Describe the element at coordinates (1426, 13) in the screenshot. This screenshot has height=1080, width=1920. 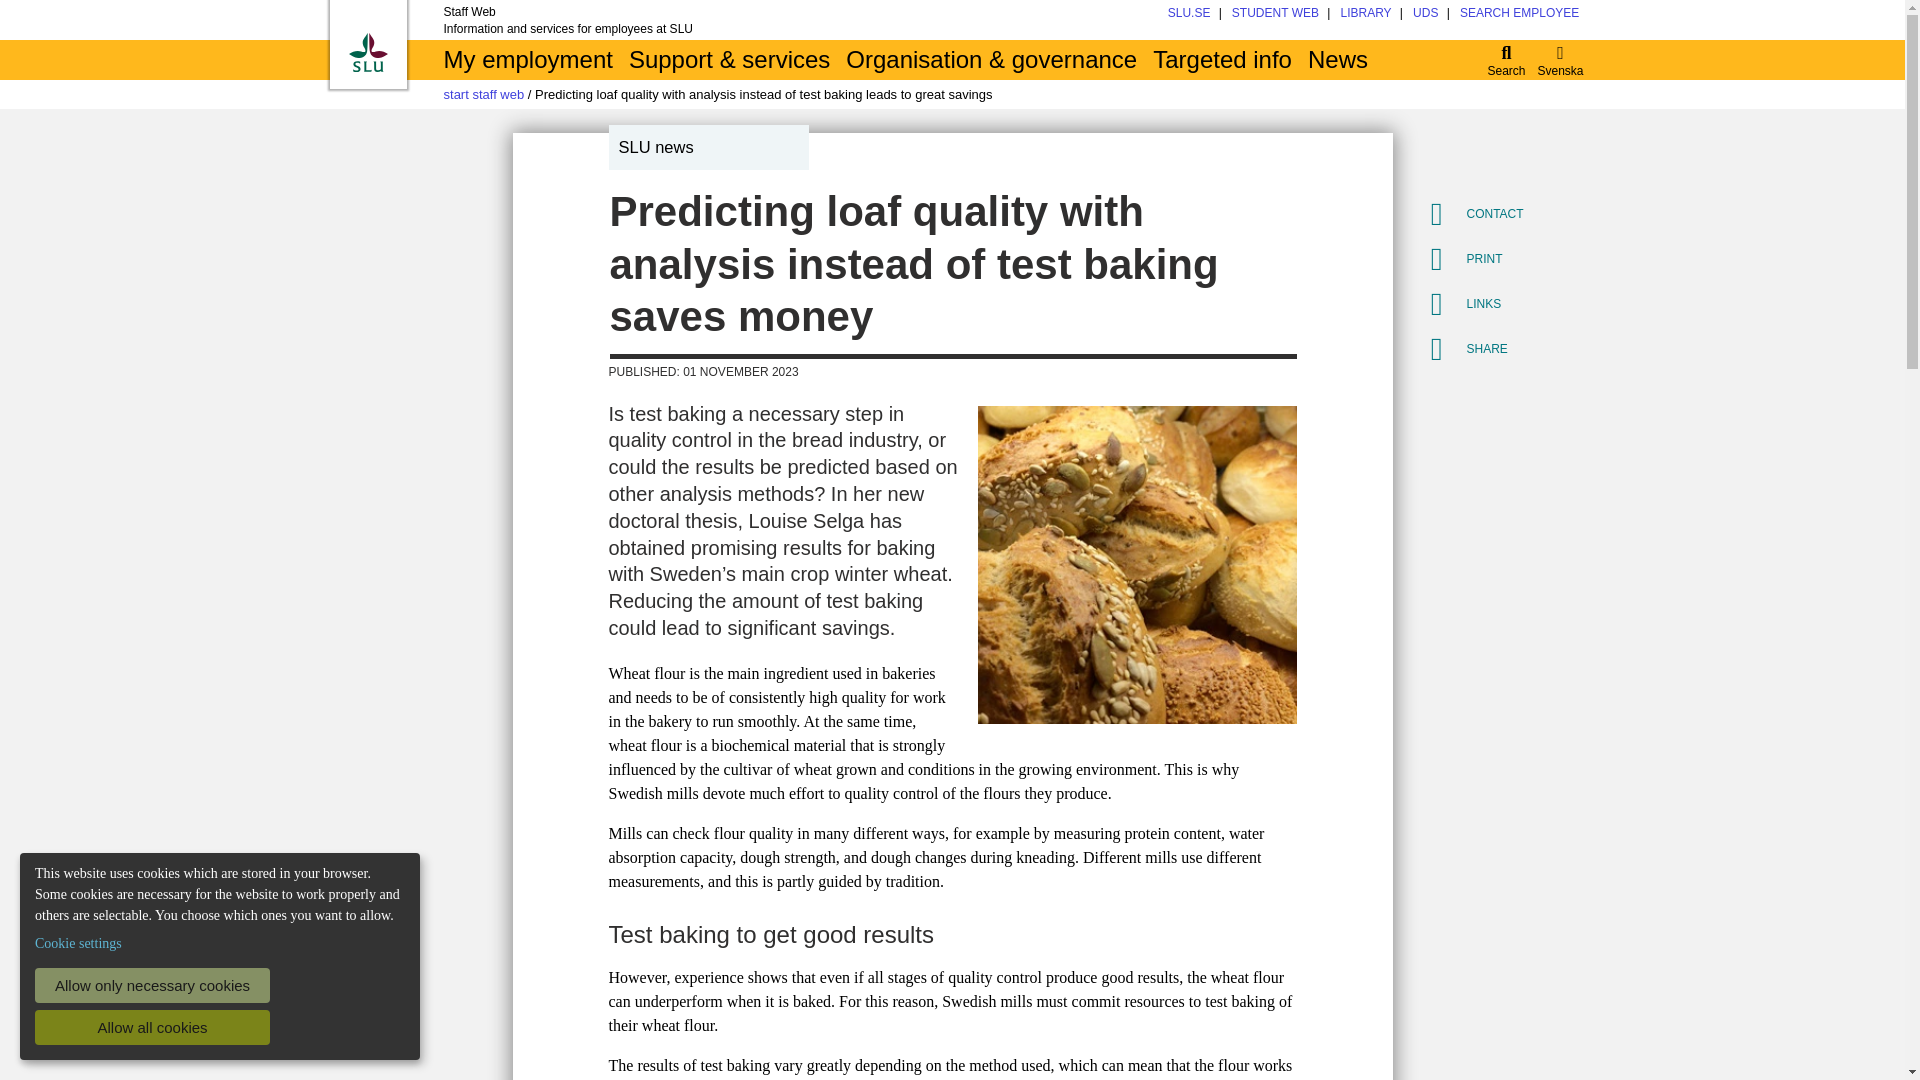
I see `UDS` at that location.